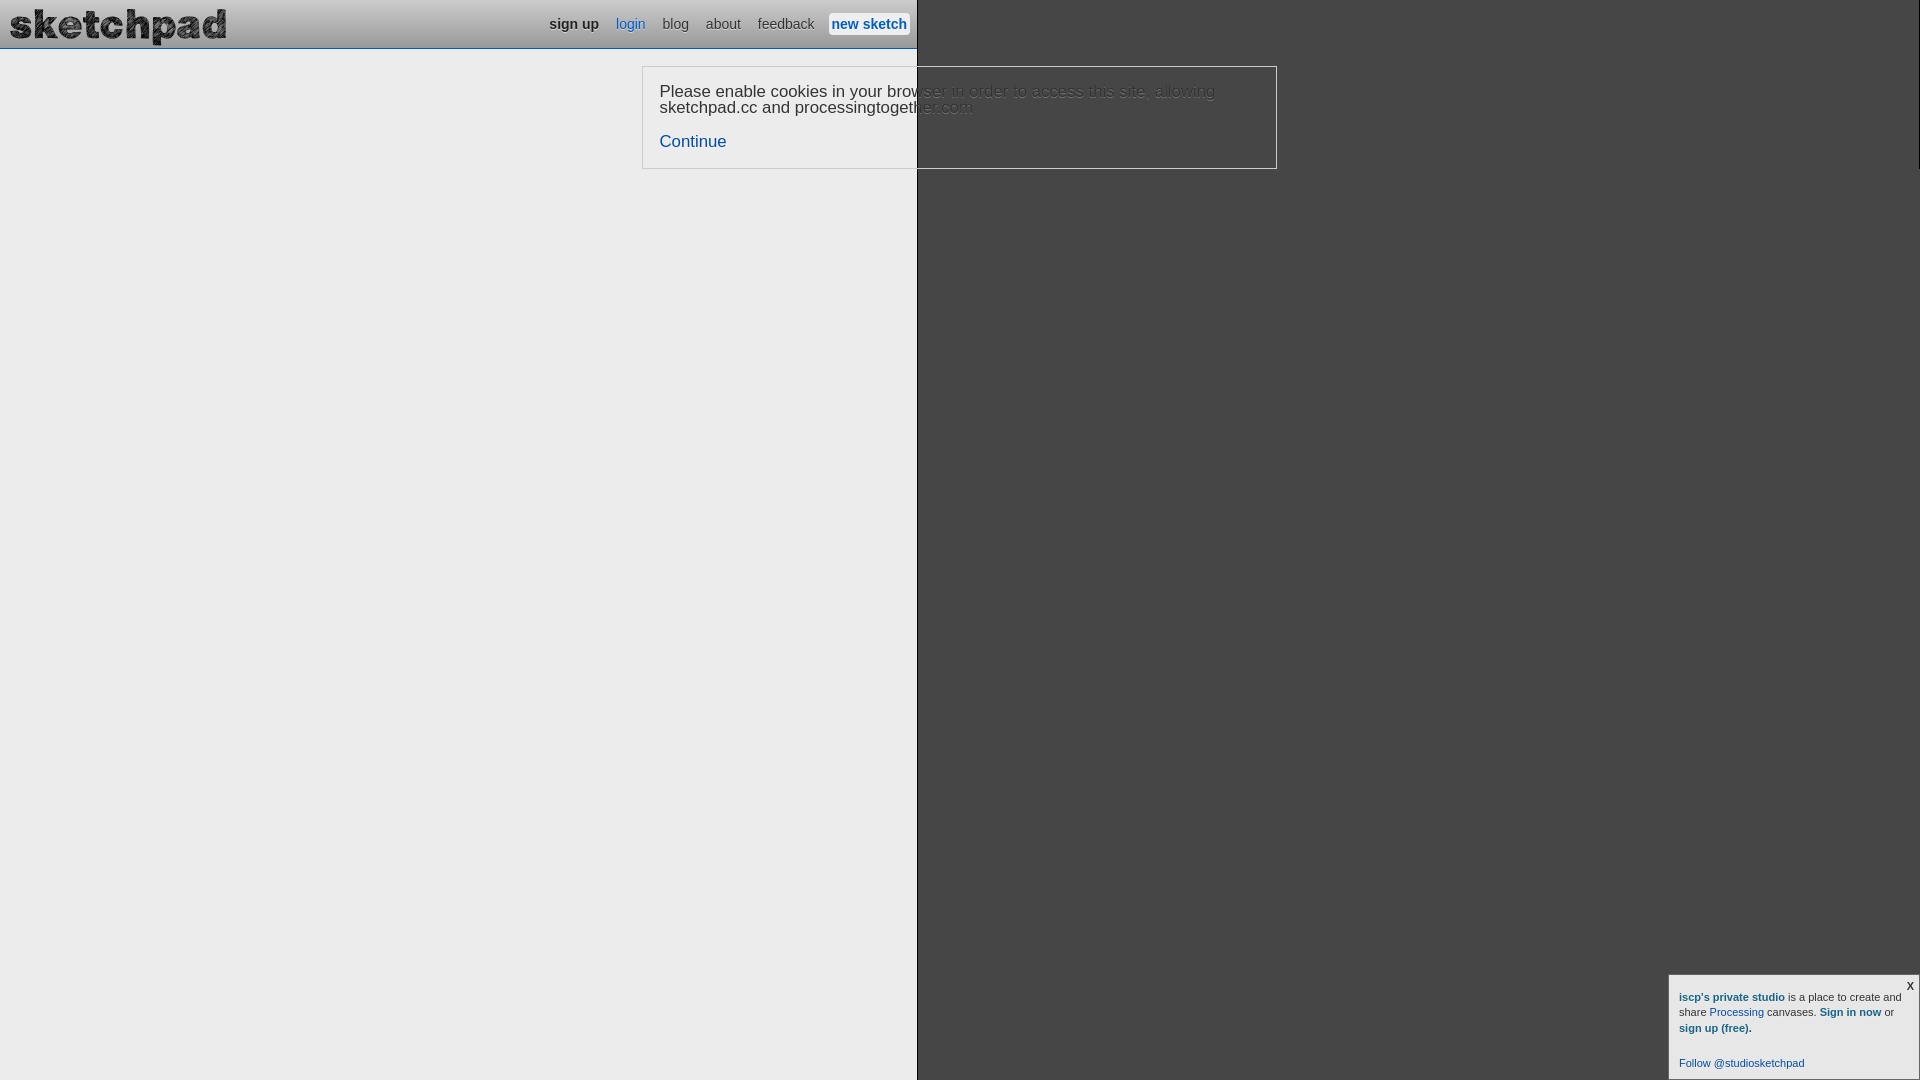 The width and height of the screenshot is (1920, 1080). Describe the element at coordinates (631, 24) in the screenshot. I see `login` at that location.